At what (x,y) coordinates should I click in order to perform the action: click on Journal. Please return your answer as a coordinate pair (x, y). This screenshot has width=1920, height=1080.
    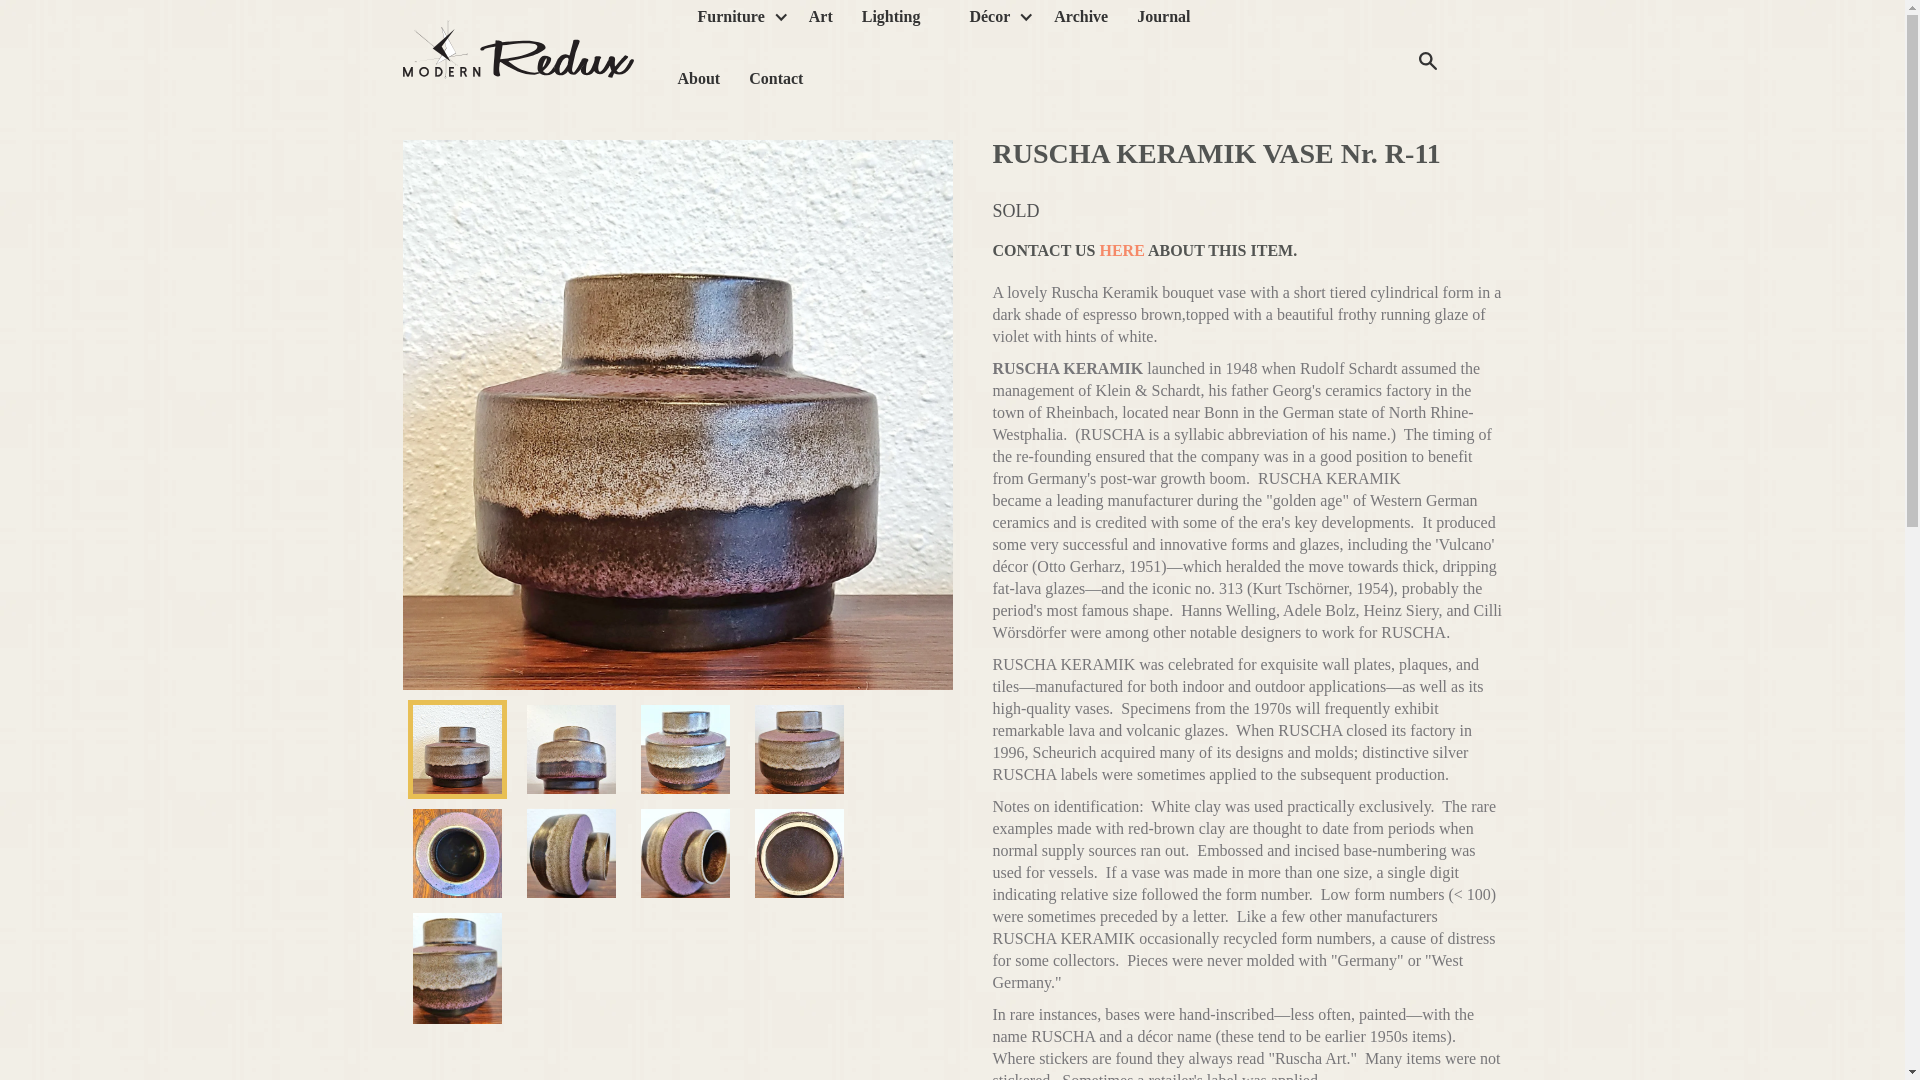
    Looking at the image, I should click on (1163, 24).